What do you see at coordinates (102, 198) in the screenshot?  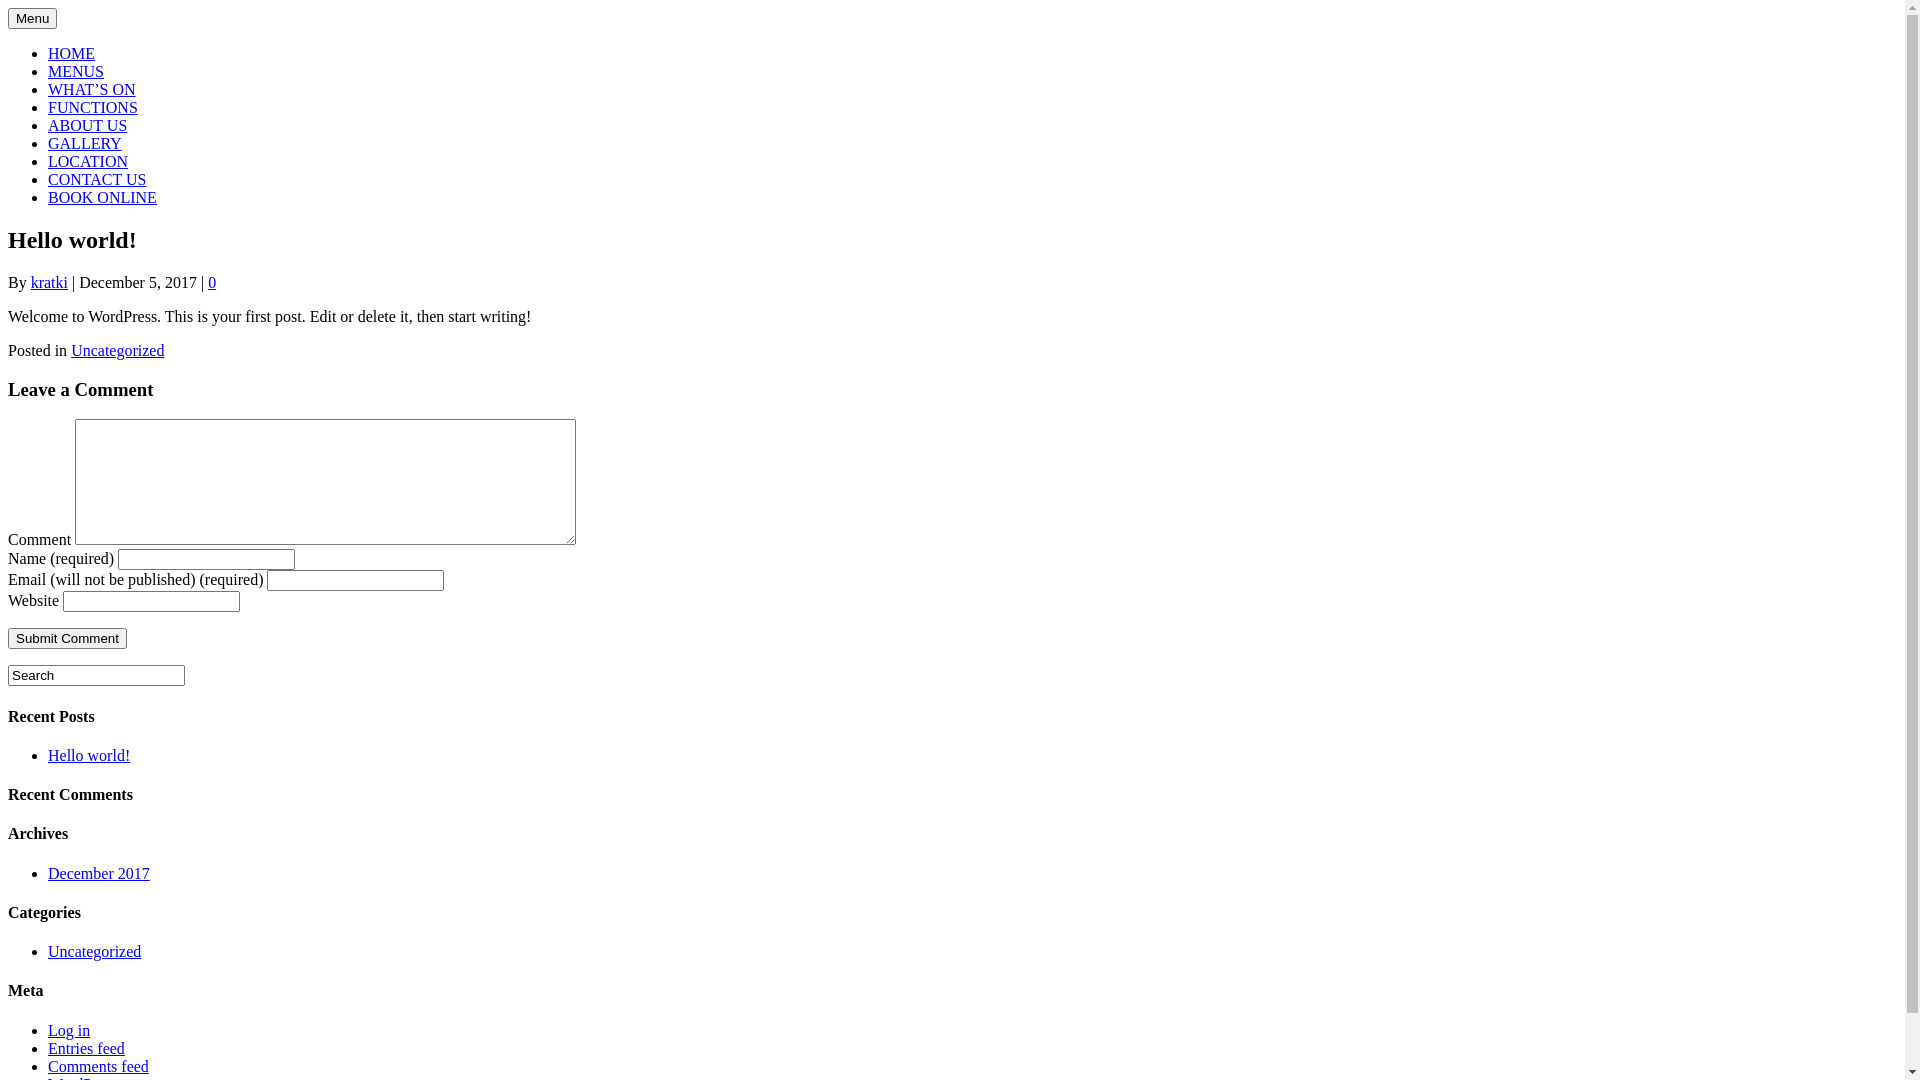 I see `BOOK ONLINE` at bounding box center [102, 198].